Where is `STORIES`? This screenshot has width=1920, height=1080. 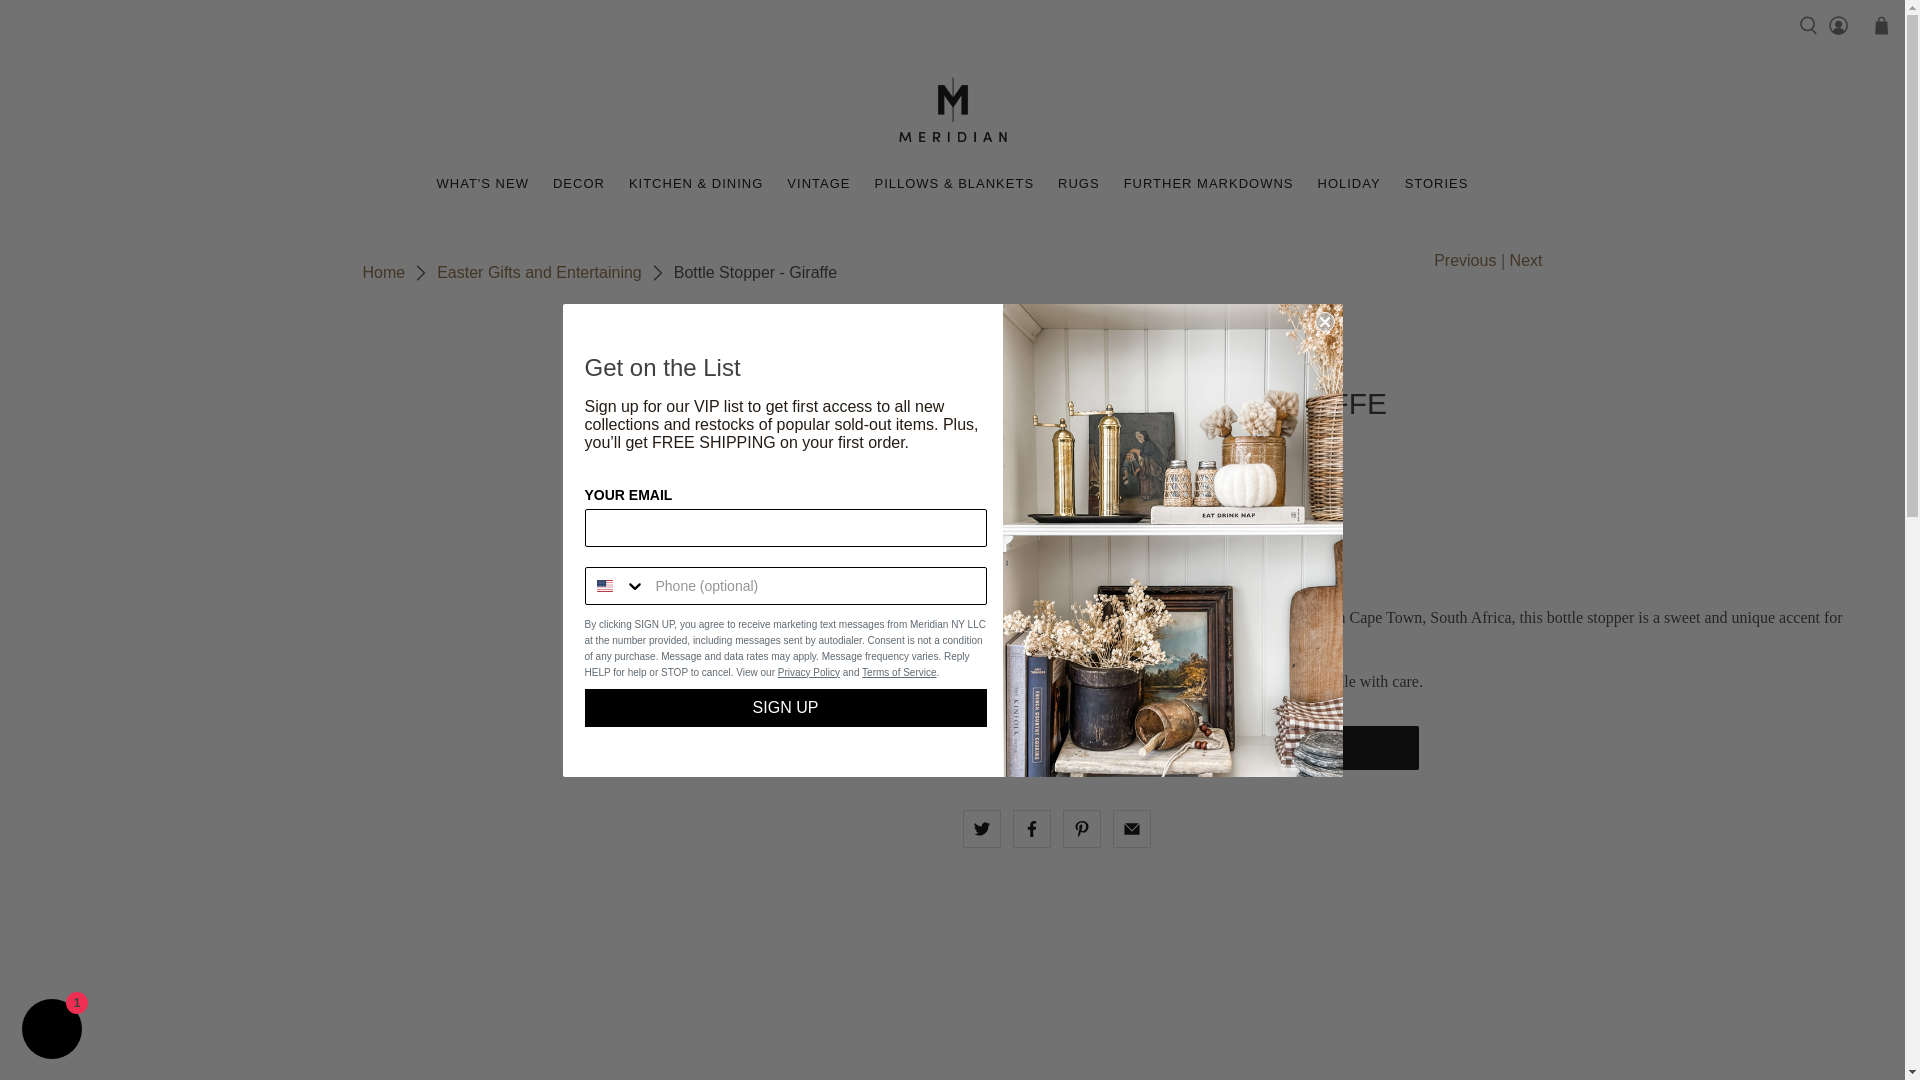
STORIES is located at coordinates (1436, 183).